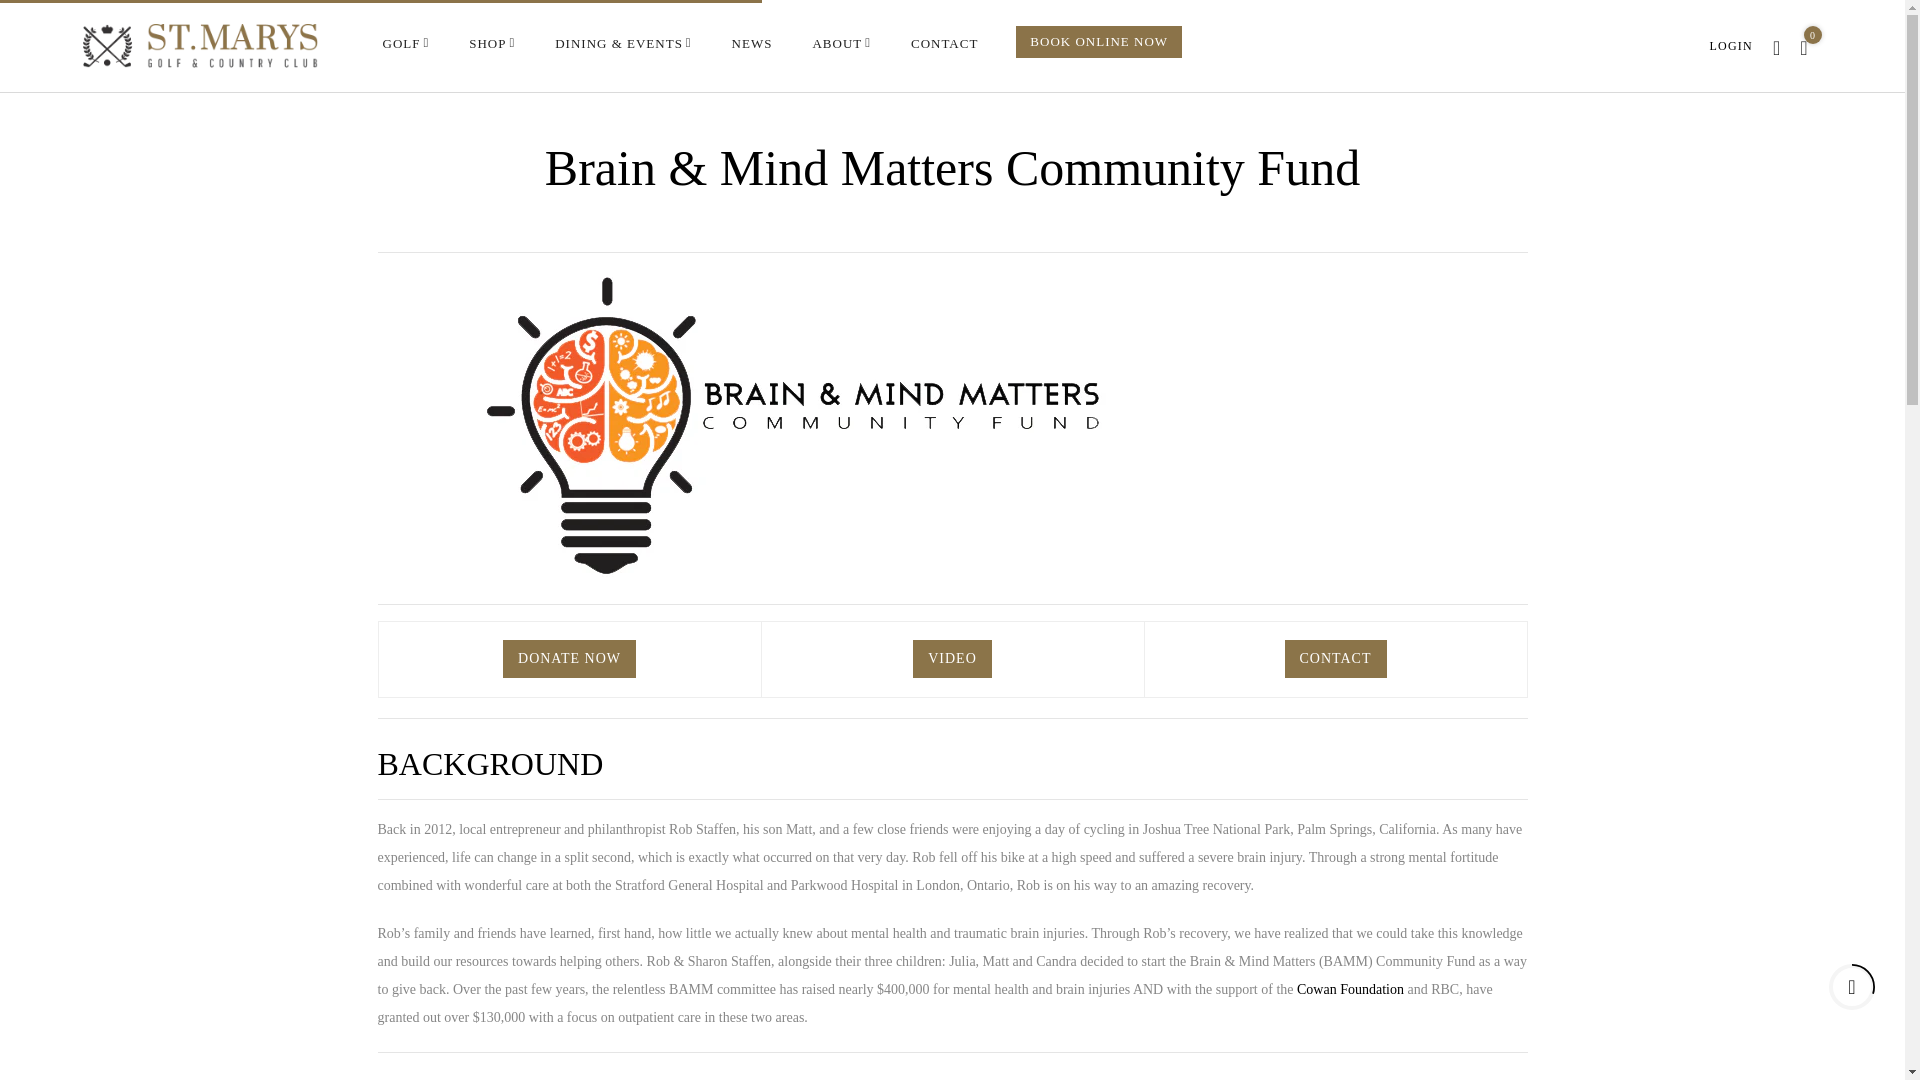  What do you see at coordinates (944, 44) in the screenshot?
I see `CONTACT` at bounding box center [944, 44].